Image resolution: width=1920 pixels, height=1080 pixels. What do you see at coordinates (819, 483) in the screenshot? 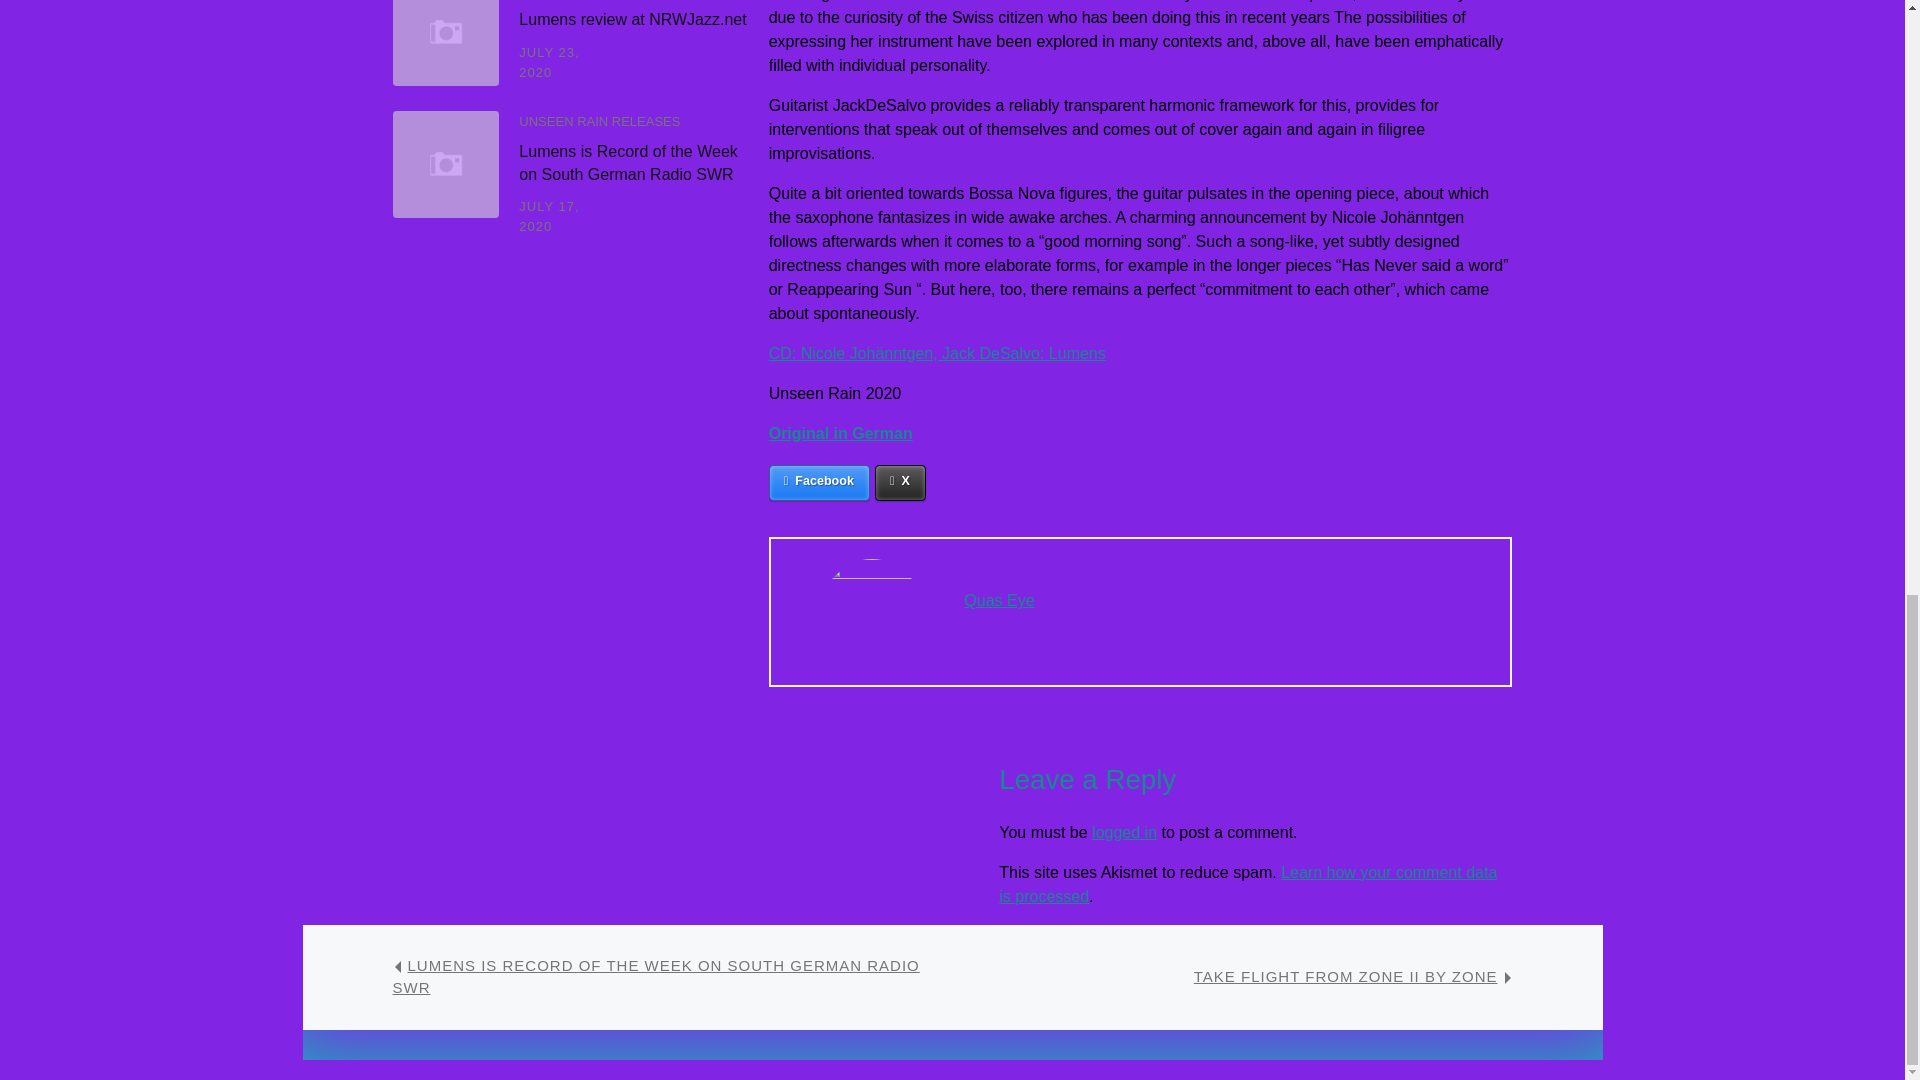
I see `Facebook` at bounding box center [819, 483].